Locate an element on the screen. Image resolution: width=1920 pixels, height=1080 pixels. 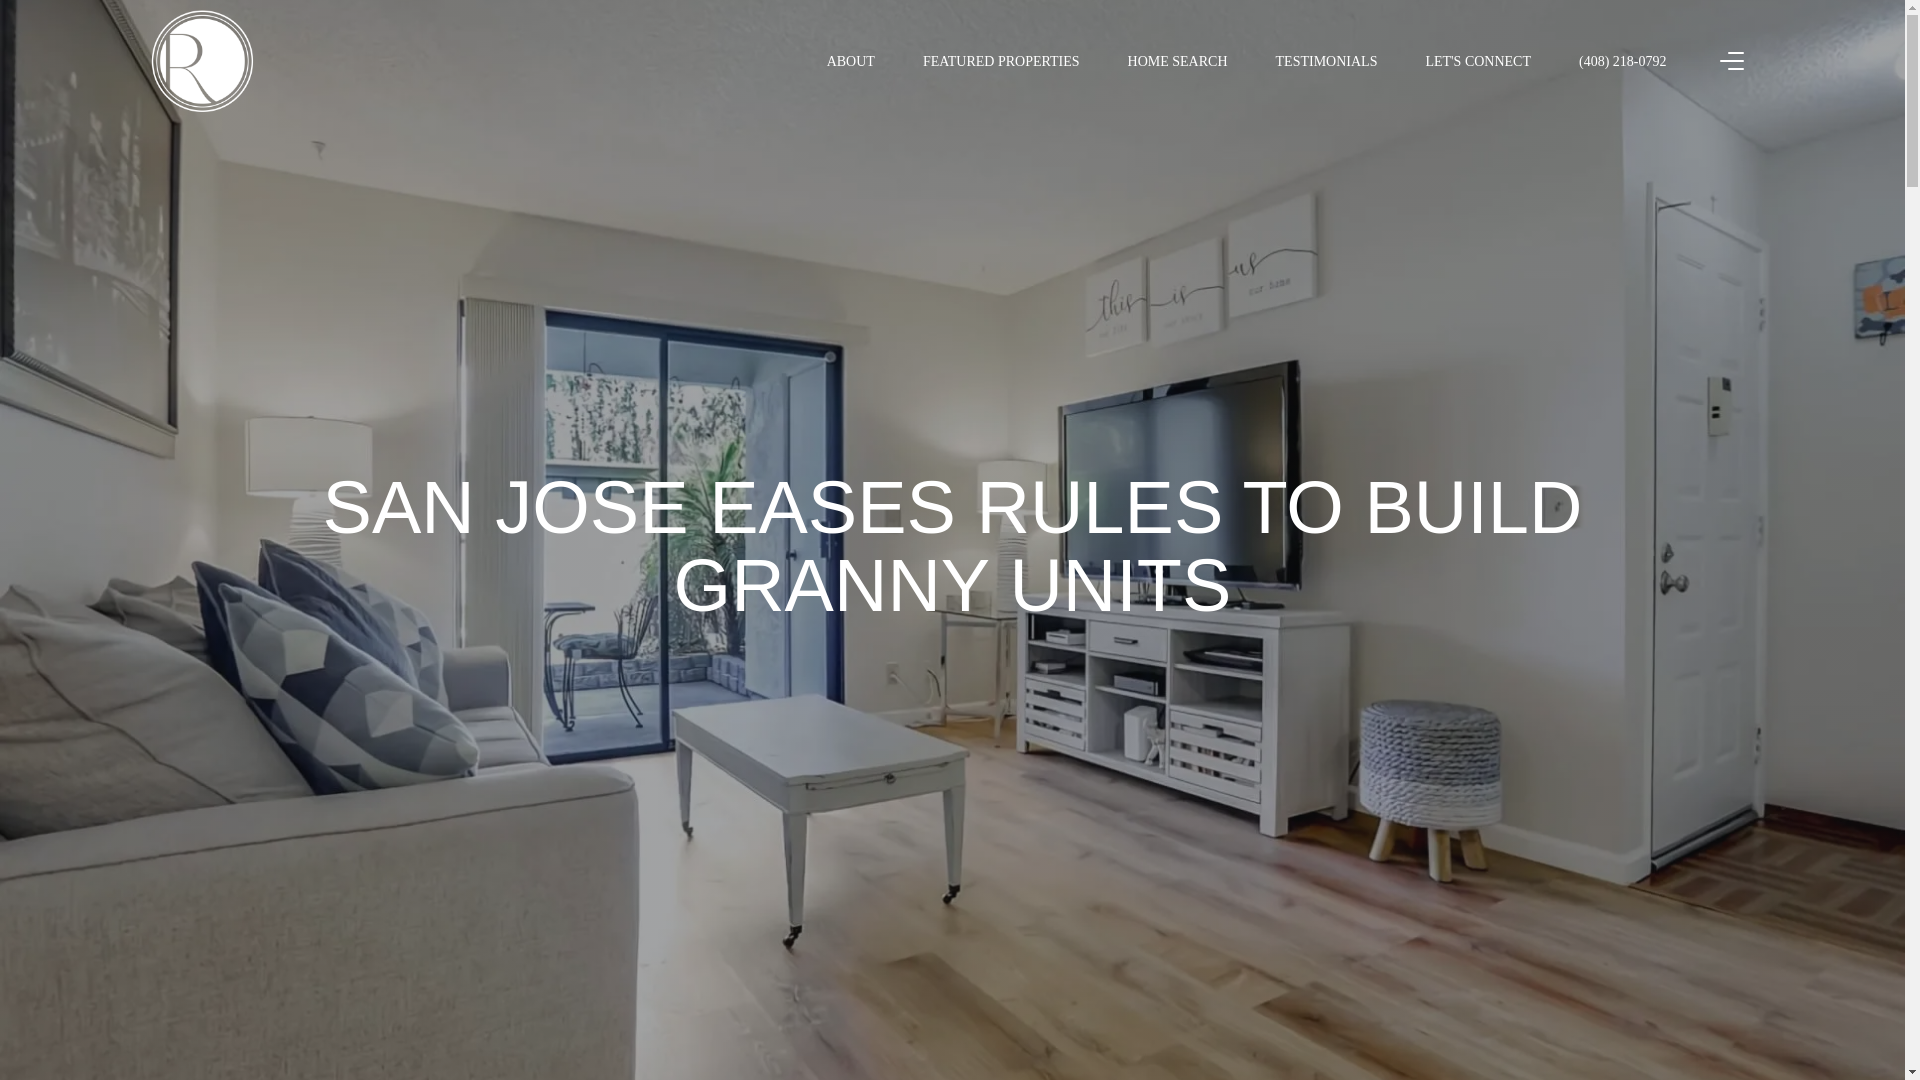
HOME SEARCH is located at coordinates (1178, 61).